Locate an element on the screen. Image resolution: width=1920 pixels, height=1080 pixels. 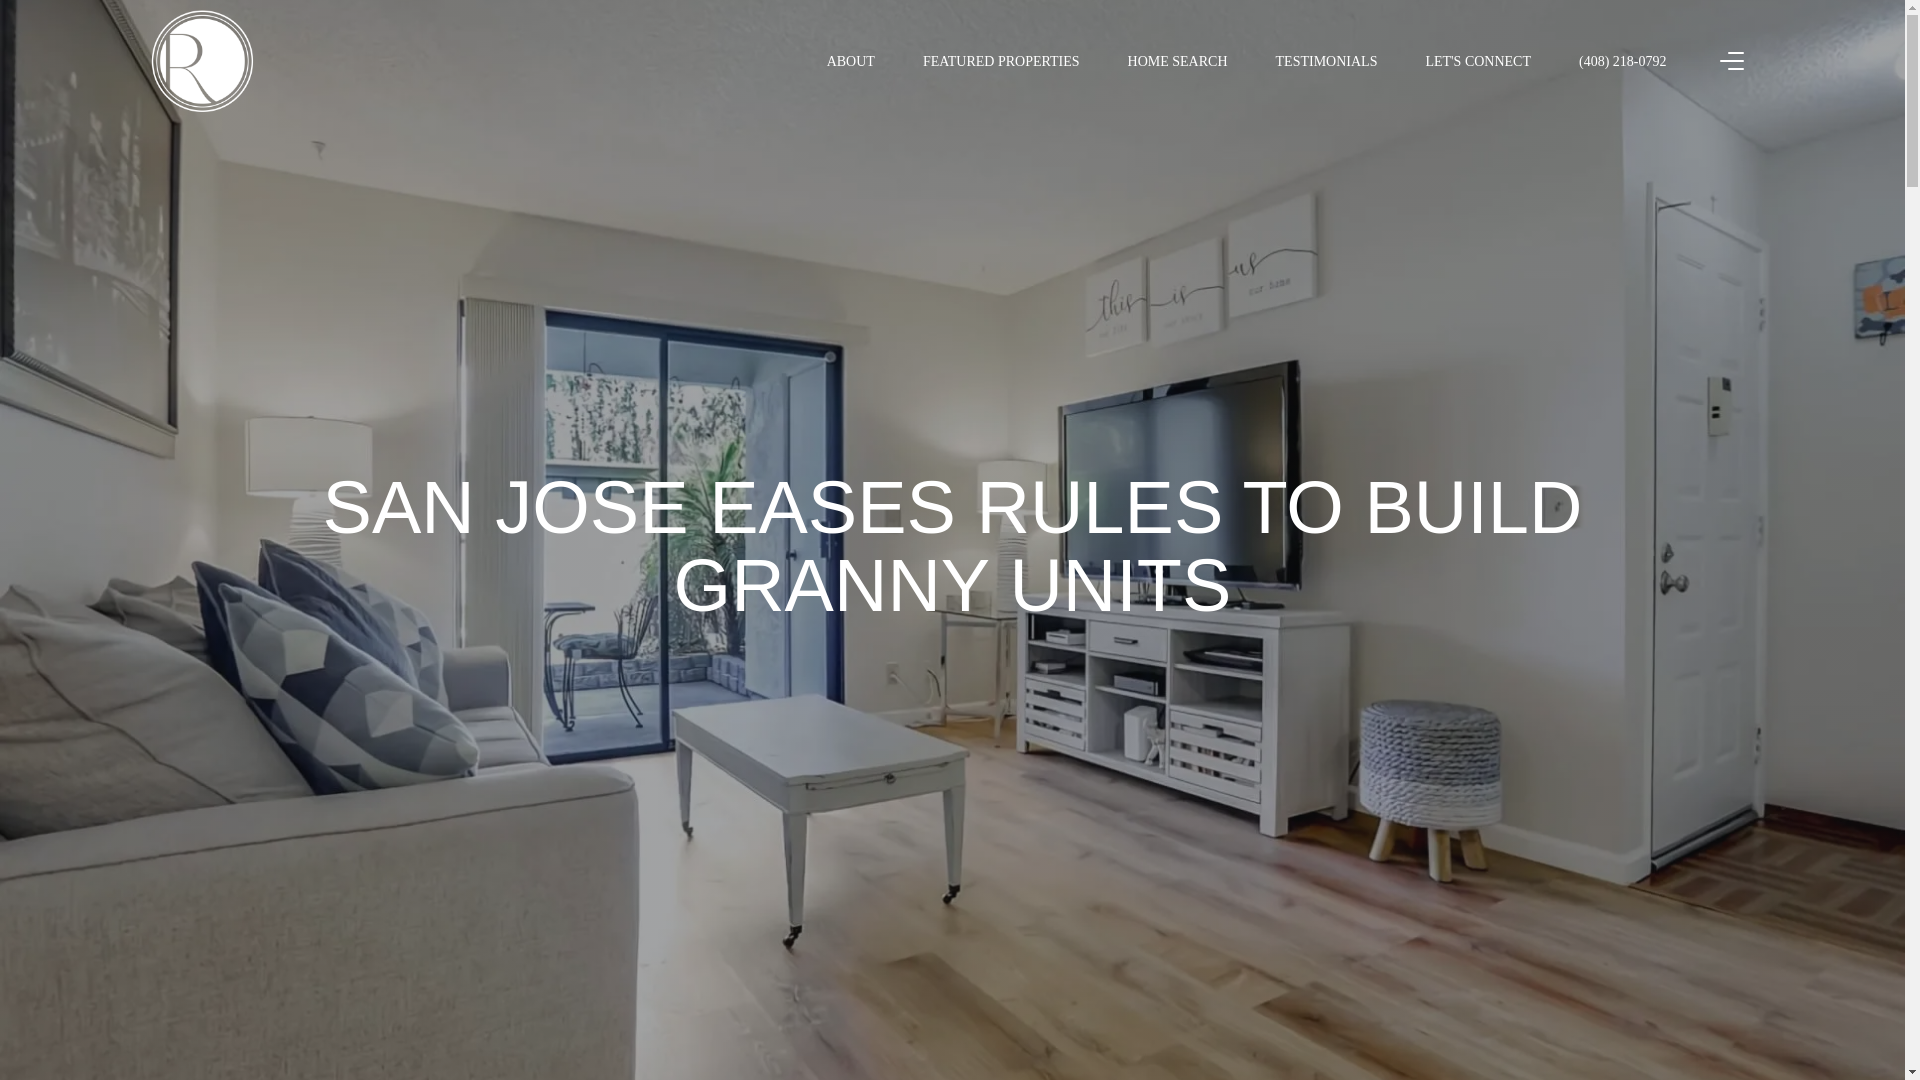
HOME SEARCH is located at coordinates (1178, 61).